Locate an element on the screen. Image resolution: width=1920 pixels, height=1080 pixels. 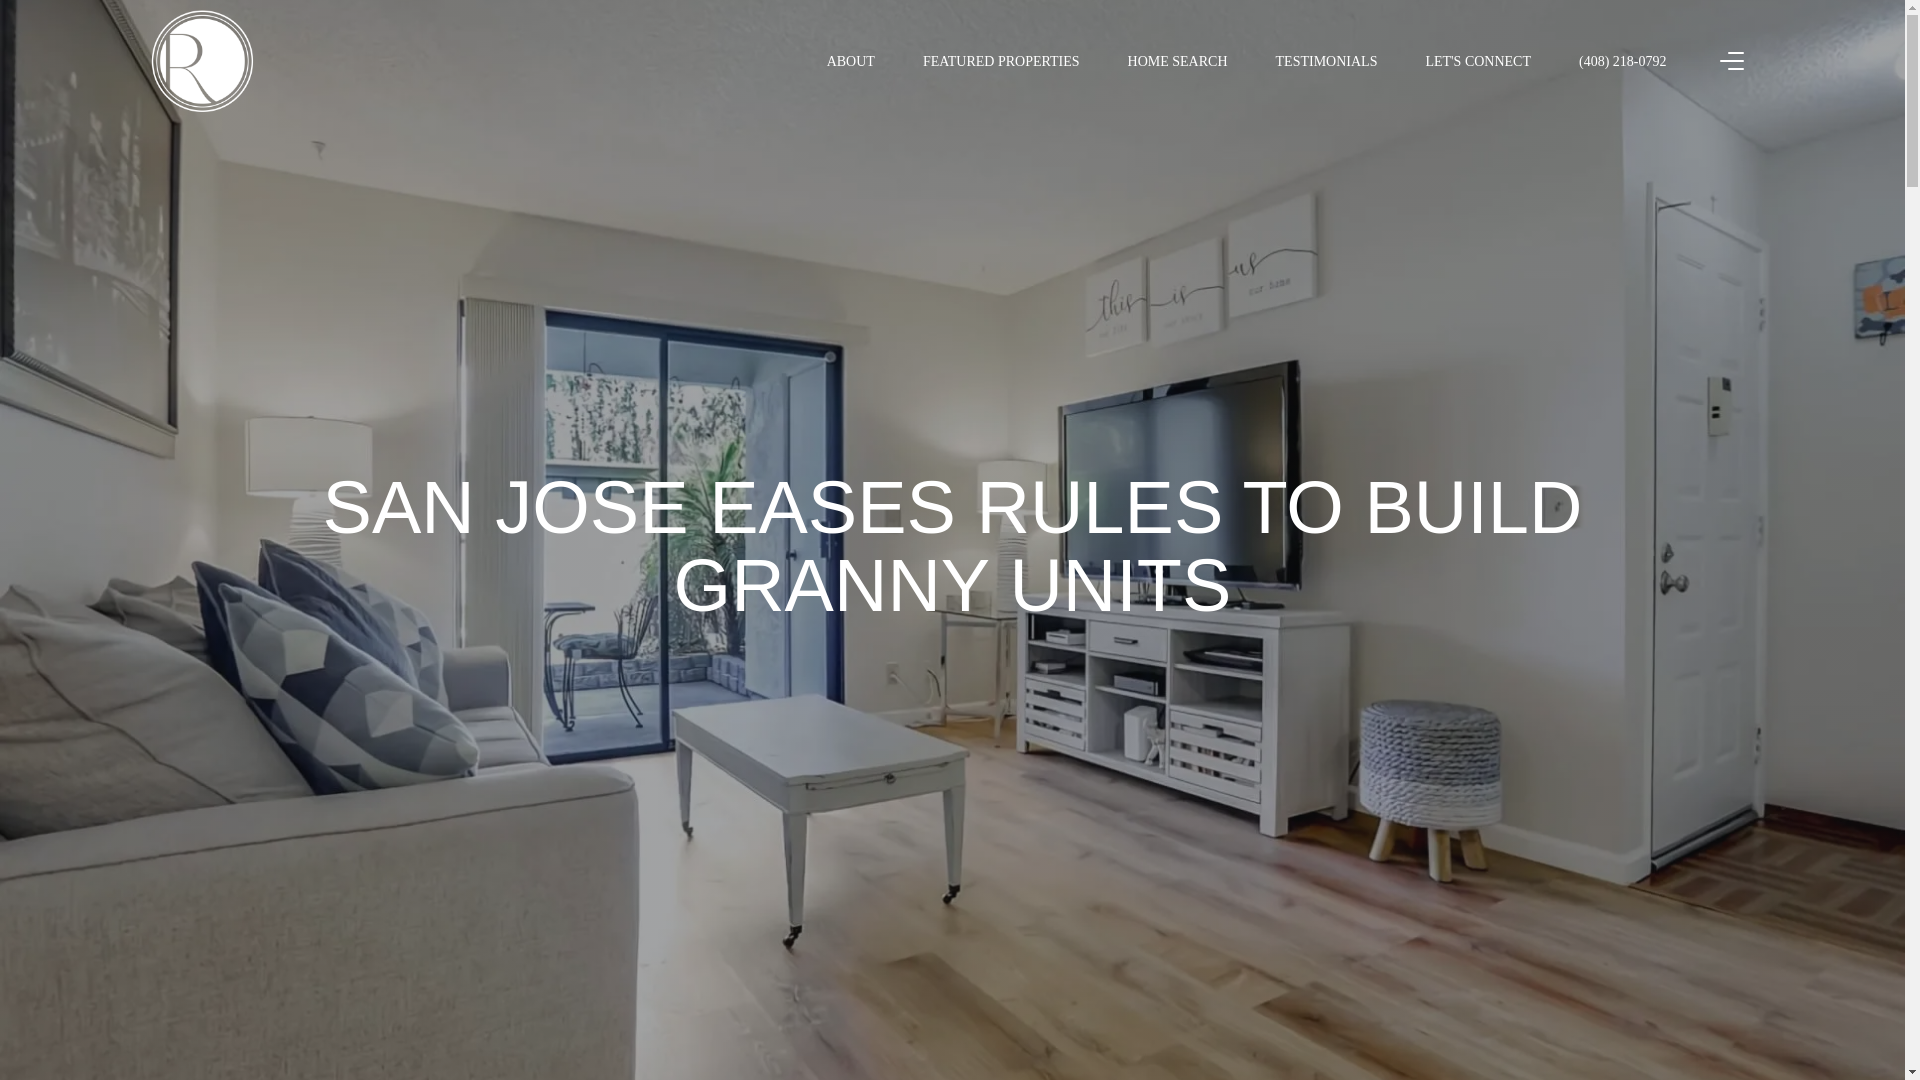
HOME SEARCH is located at coordinates (1178, 61).